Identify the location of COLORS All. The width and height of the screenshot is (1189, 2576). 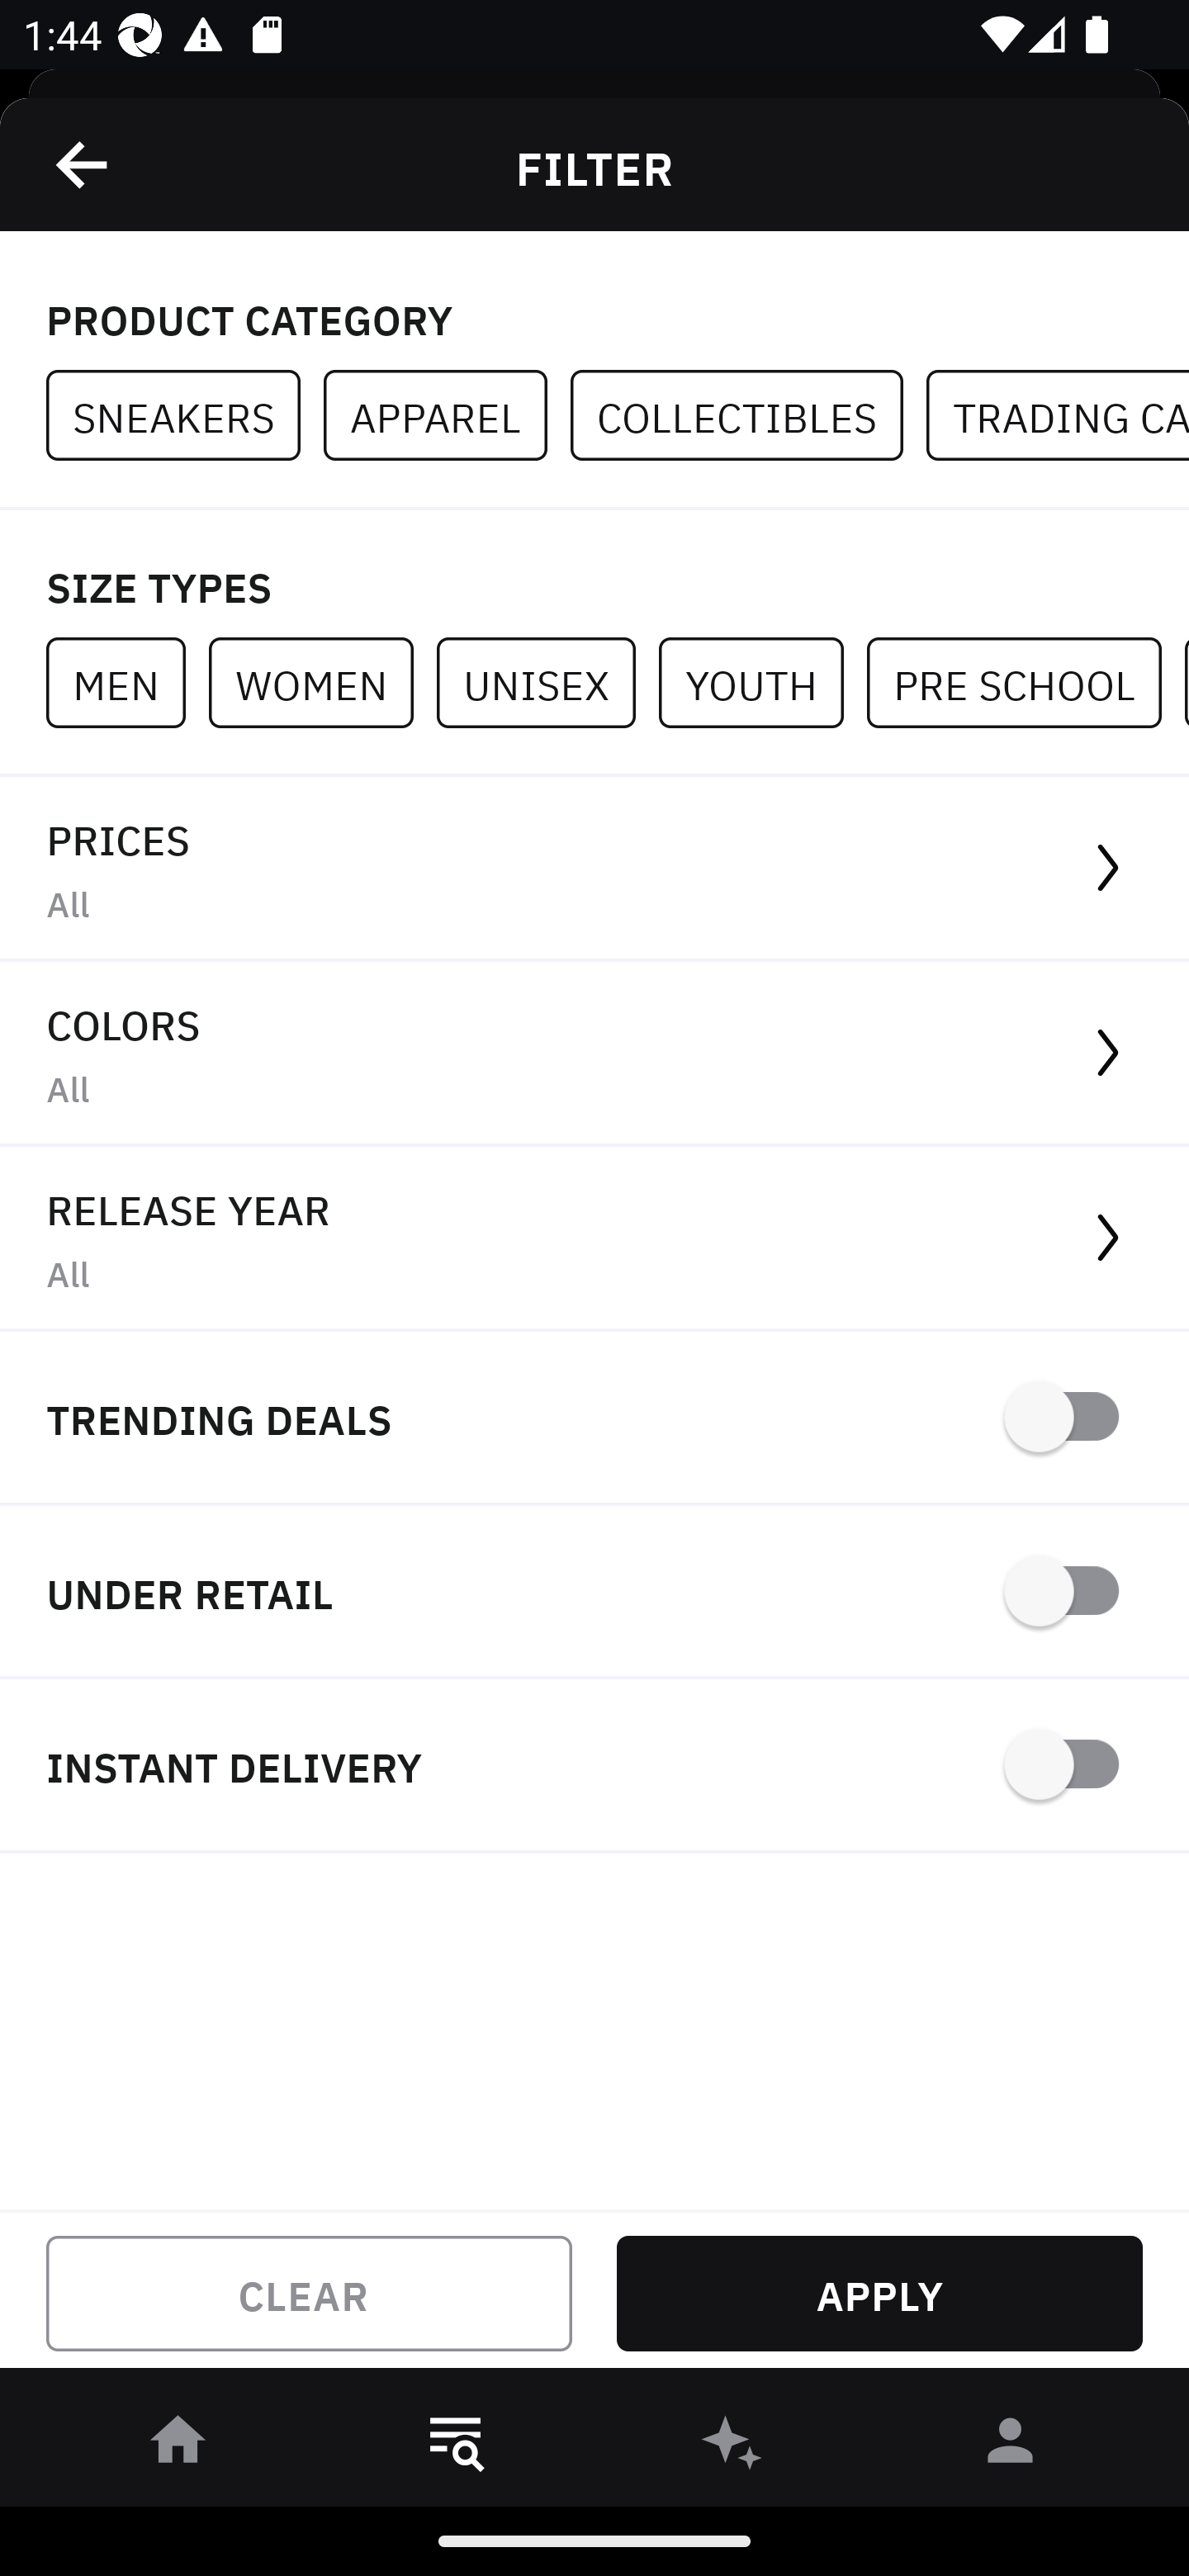
(594, 1054).